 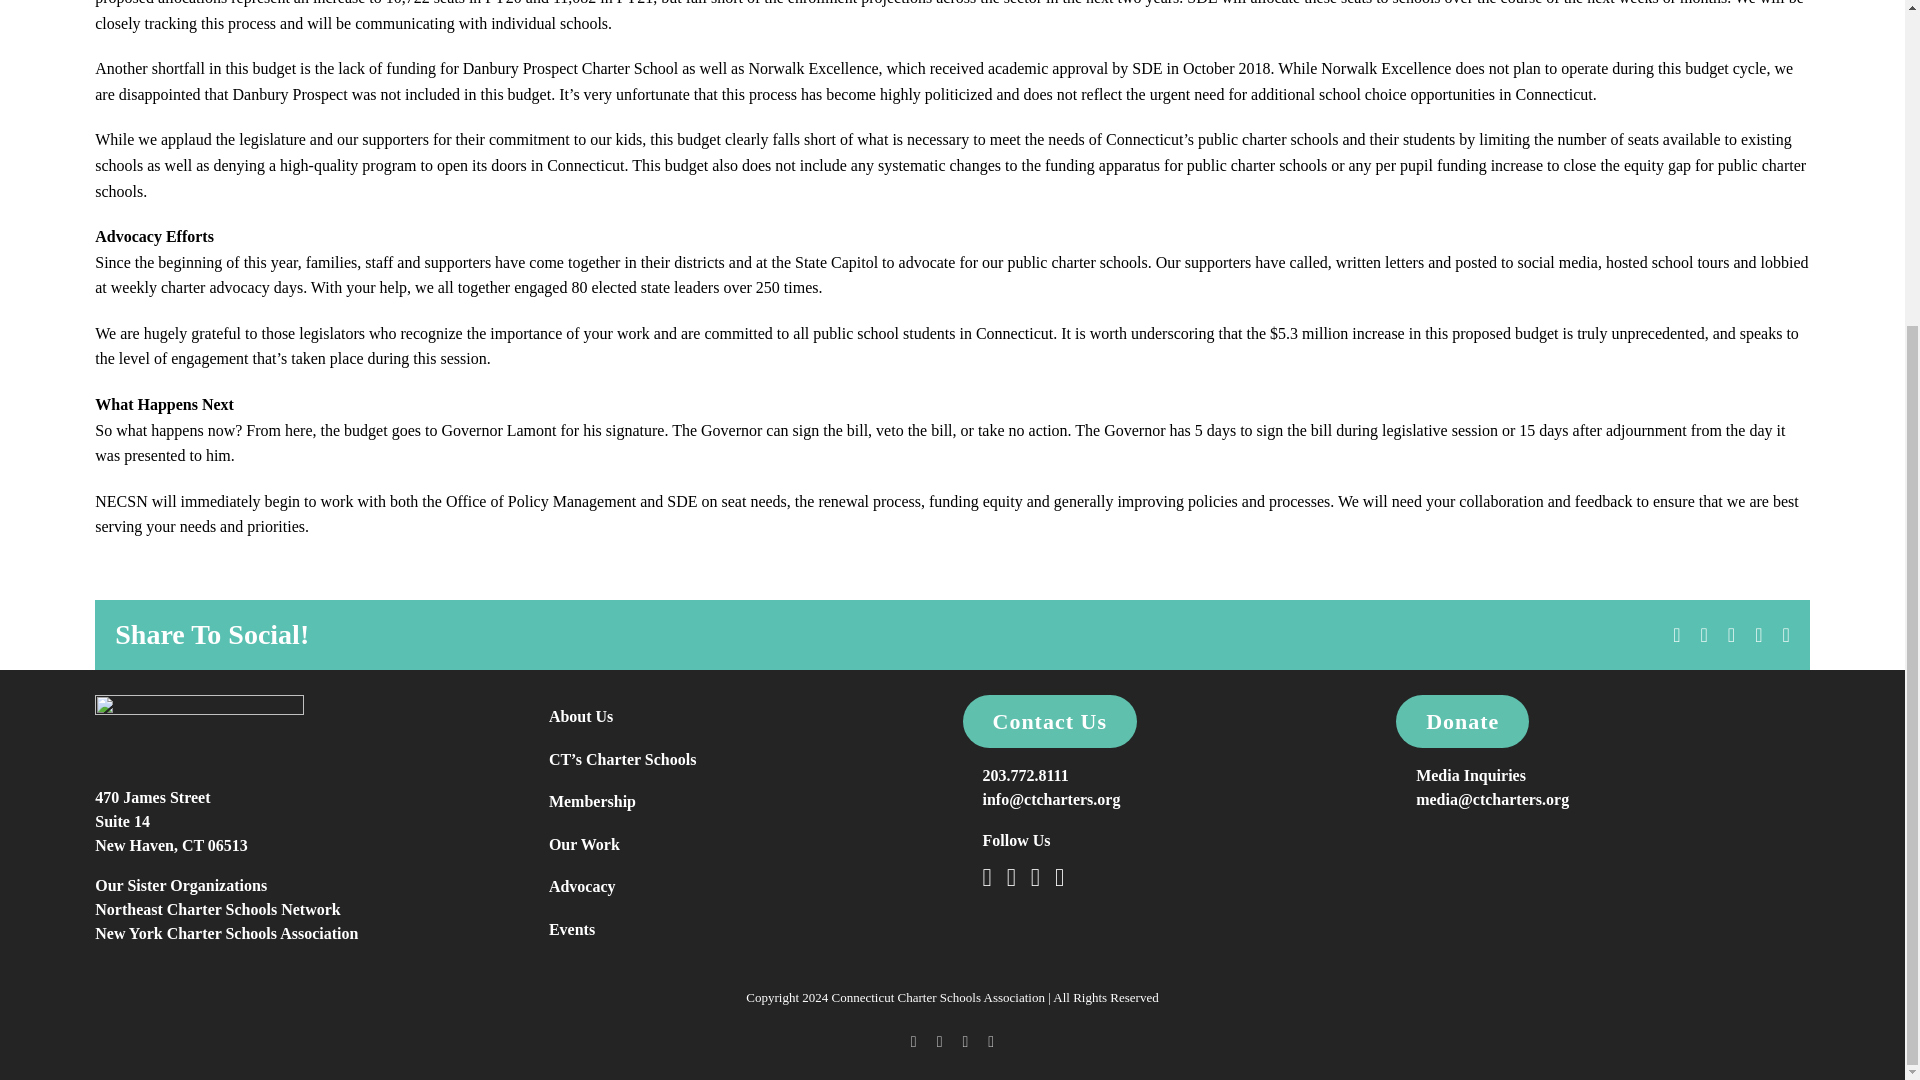 What do you see at coordinates (1676, 634) in the screenshot?
I see `Instagram` at bounding box center [1676, 634].